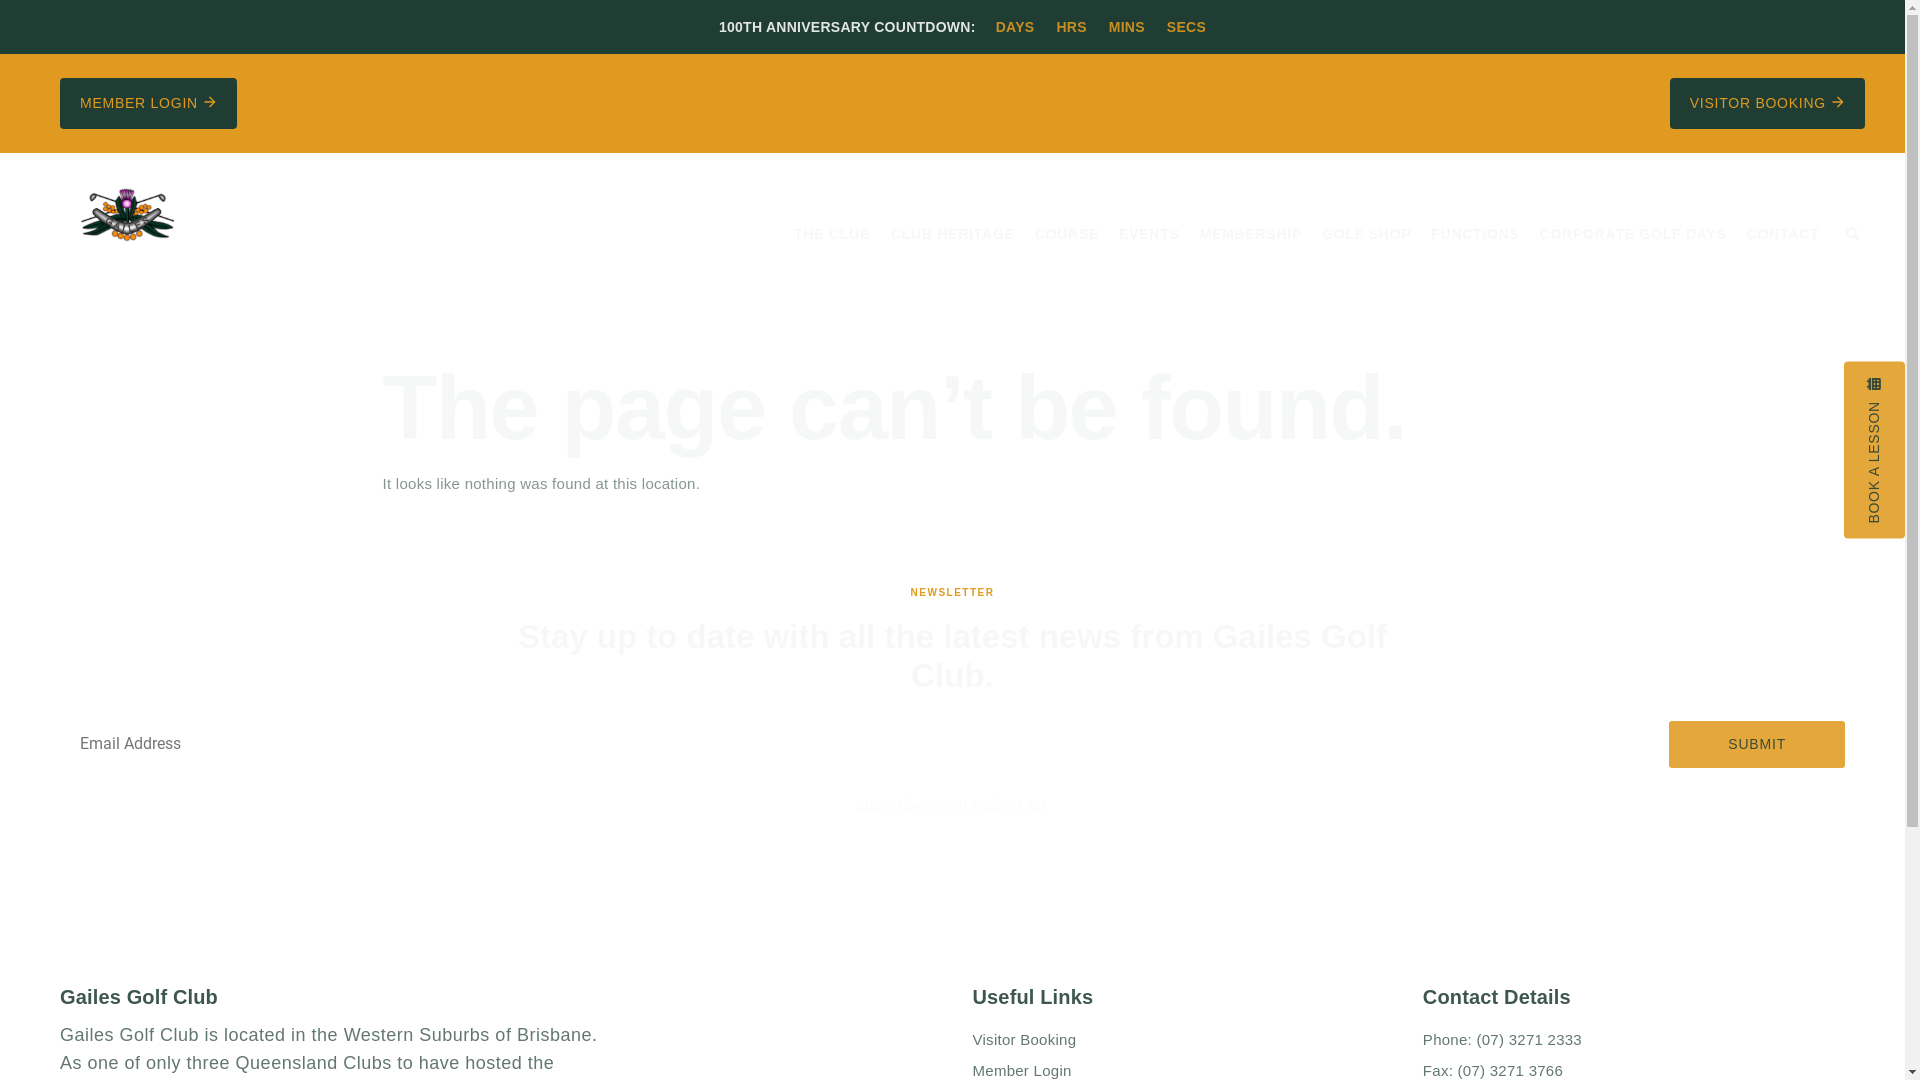 The height and width of the screenshot is (1080, 1920). Describe the element at coordinates (1626, 1042) in the screenshot. I see `Phone: (07) 3271 2333` at that location.